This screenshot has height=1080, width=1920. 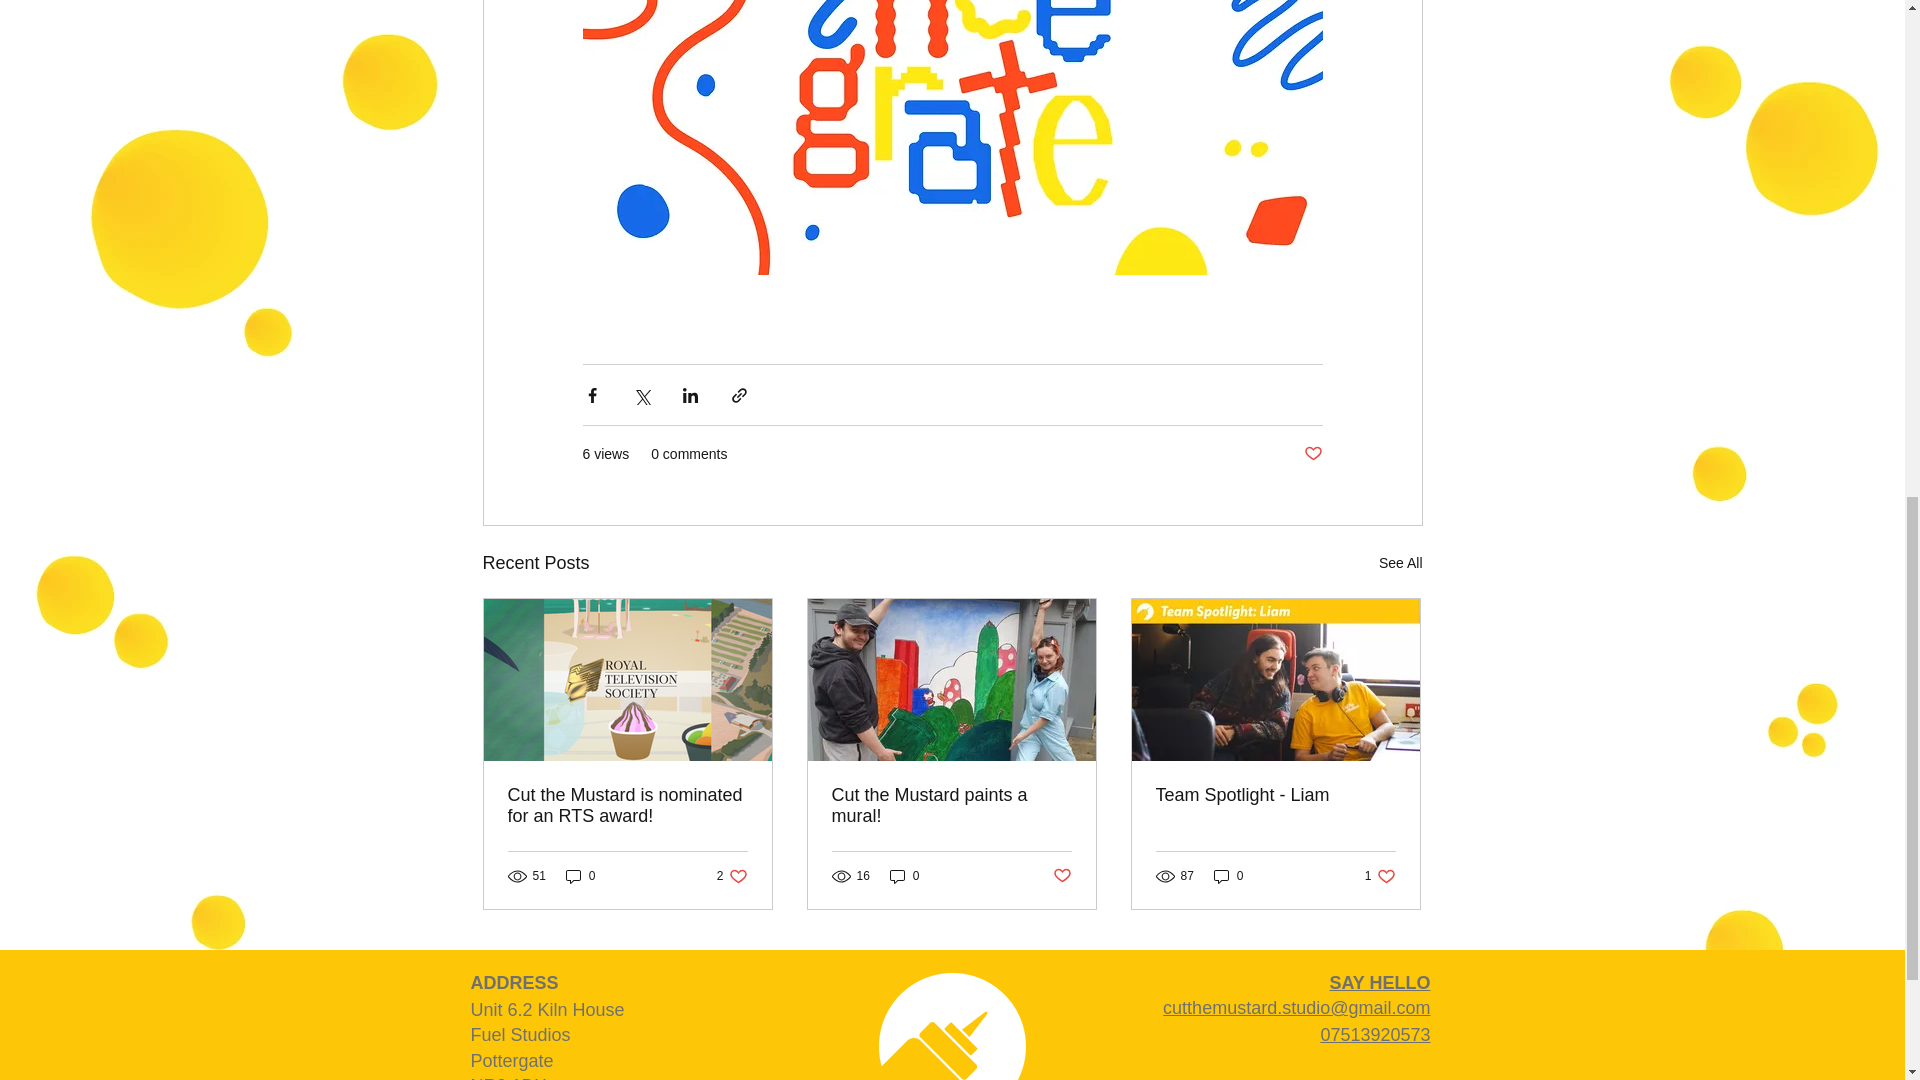 I want to click on SAY HELLO, so click(x=1379, y=982).